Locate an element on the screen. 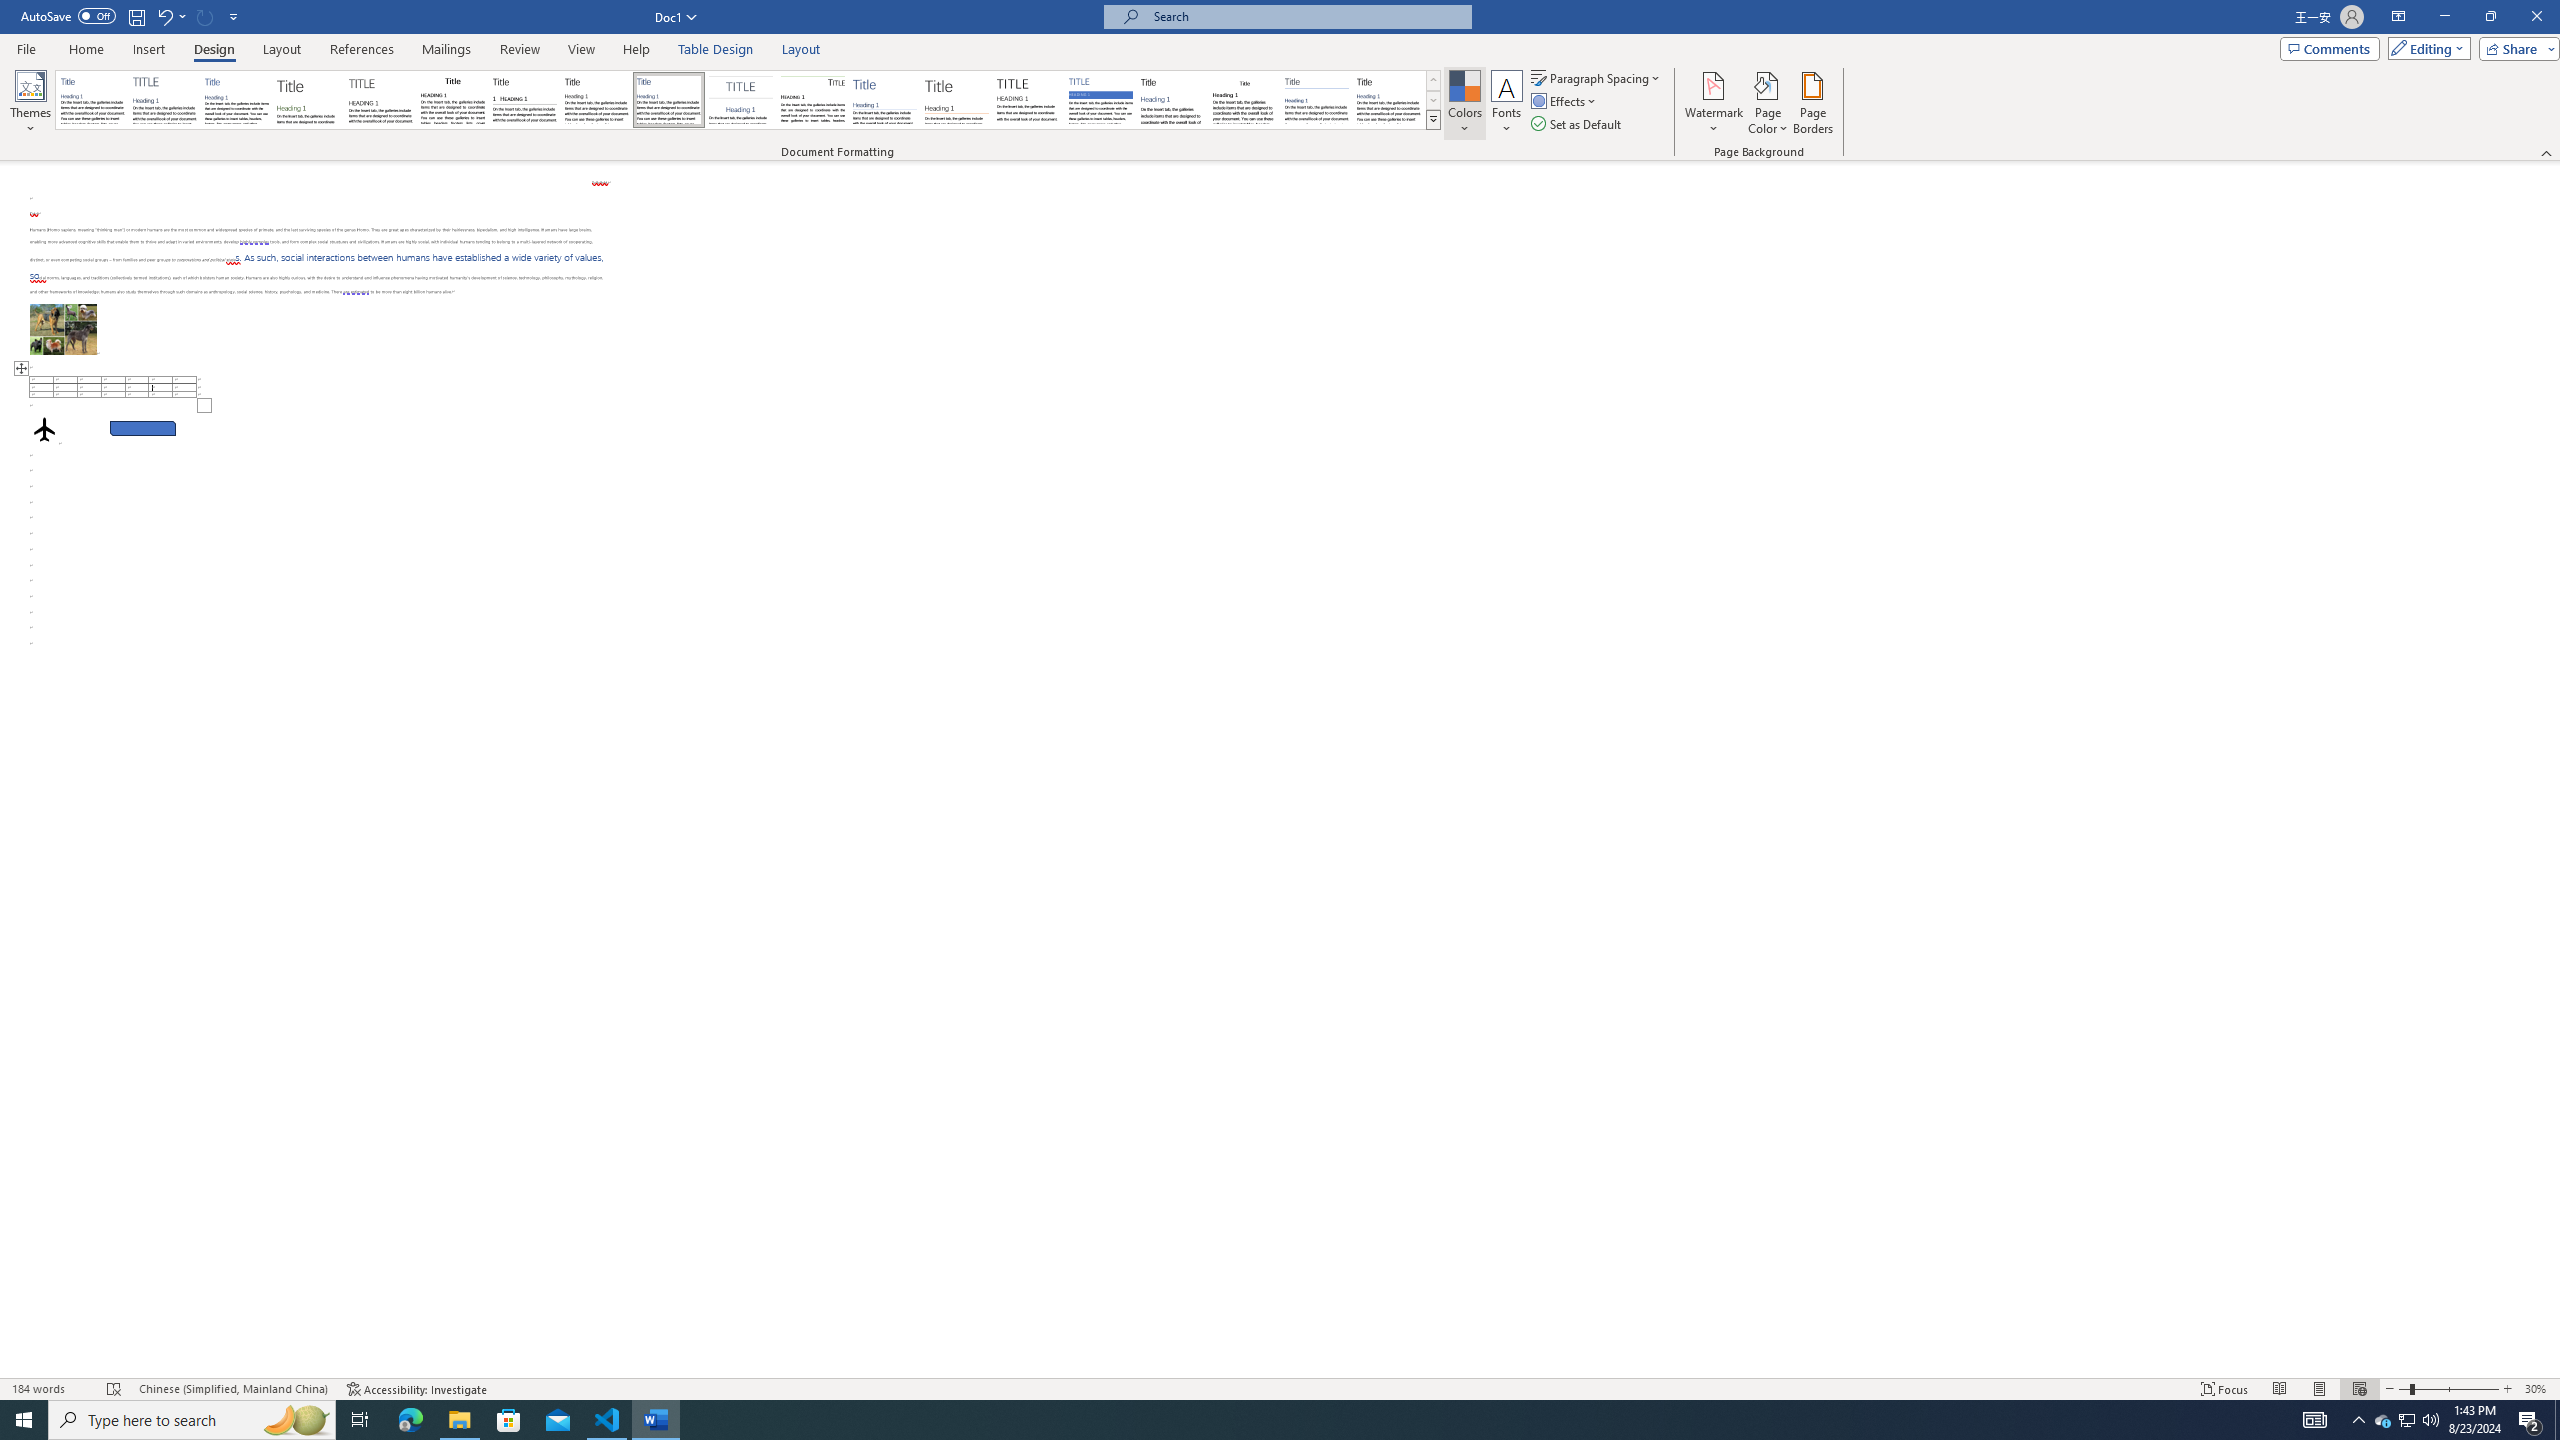 This screenshot has width=2560, height=1440. AutomationID: QuickStylesSets is located at coordinates (748, 100).